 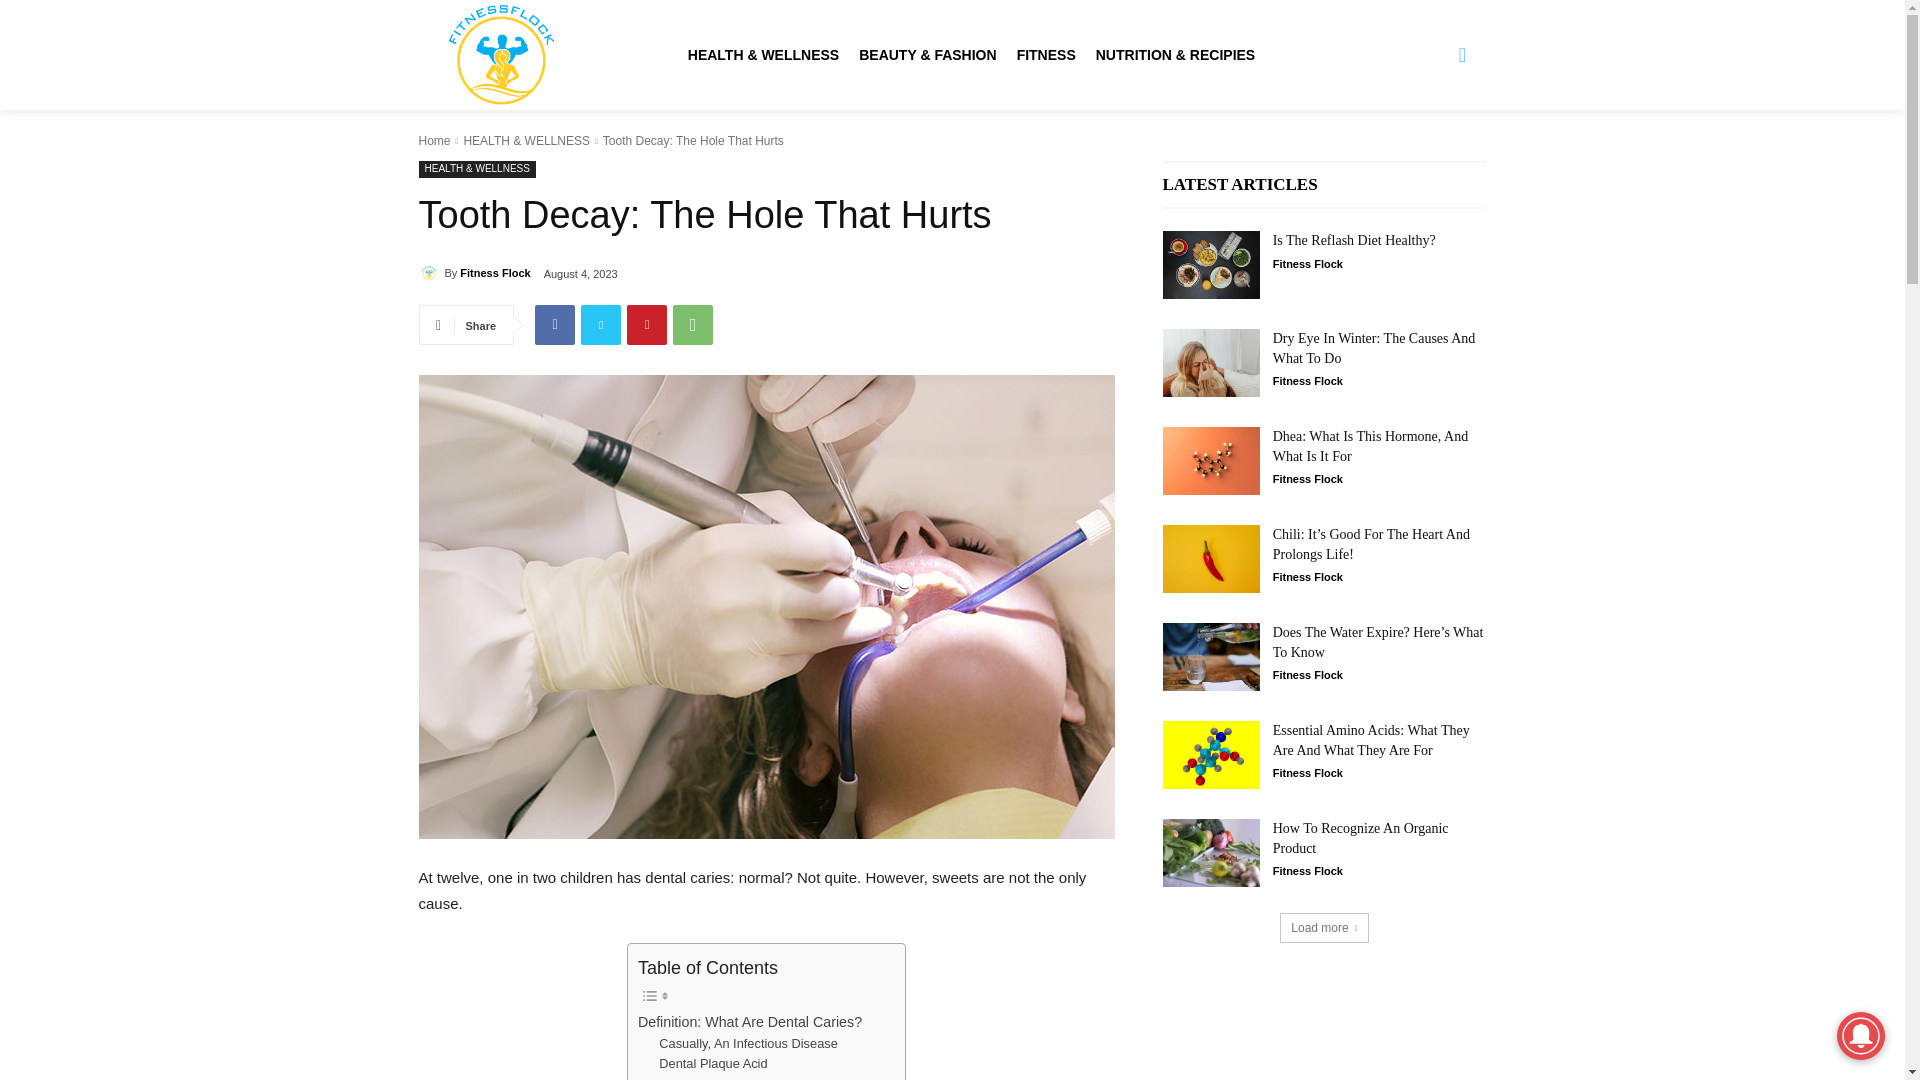 I want to click on Facebook, so click(x=554, y=324).